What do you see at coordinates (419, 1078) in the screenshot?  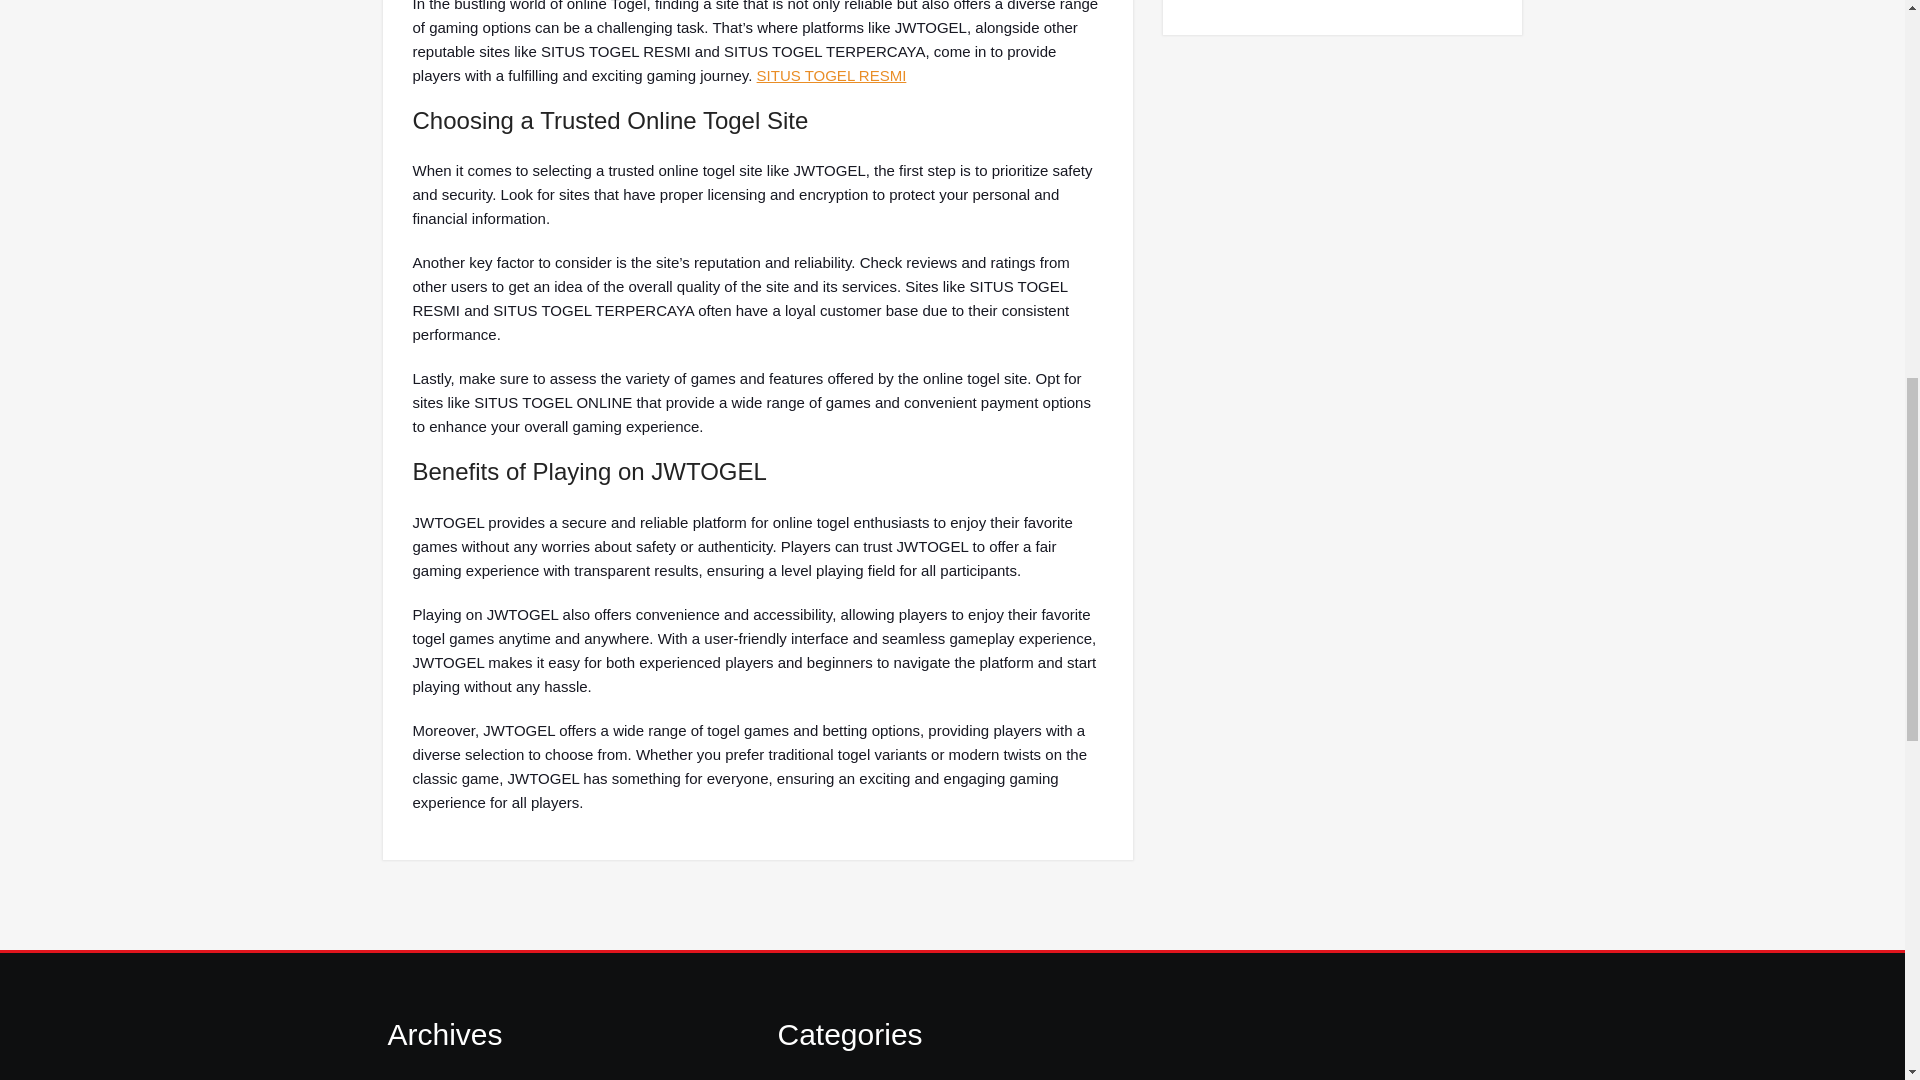 I see `July 2024` at bounding box center [419, 1078].